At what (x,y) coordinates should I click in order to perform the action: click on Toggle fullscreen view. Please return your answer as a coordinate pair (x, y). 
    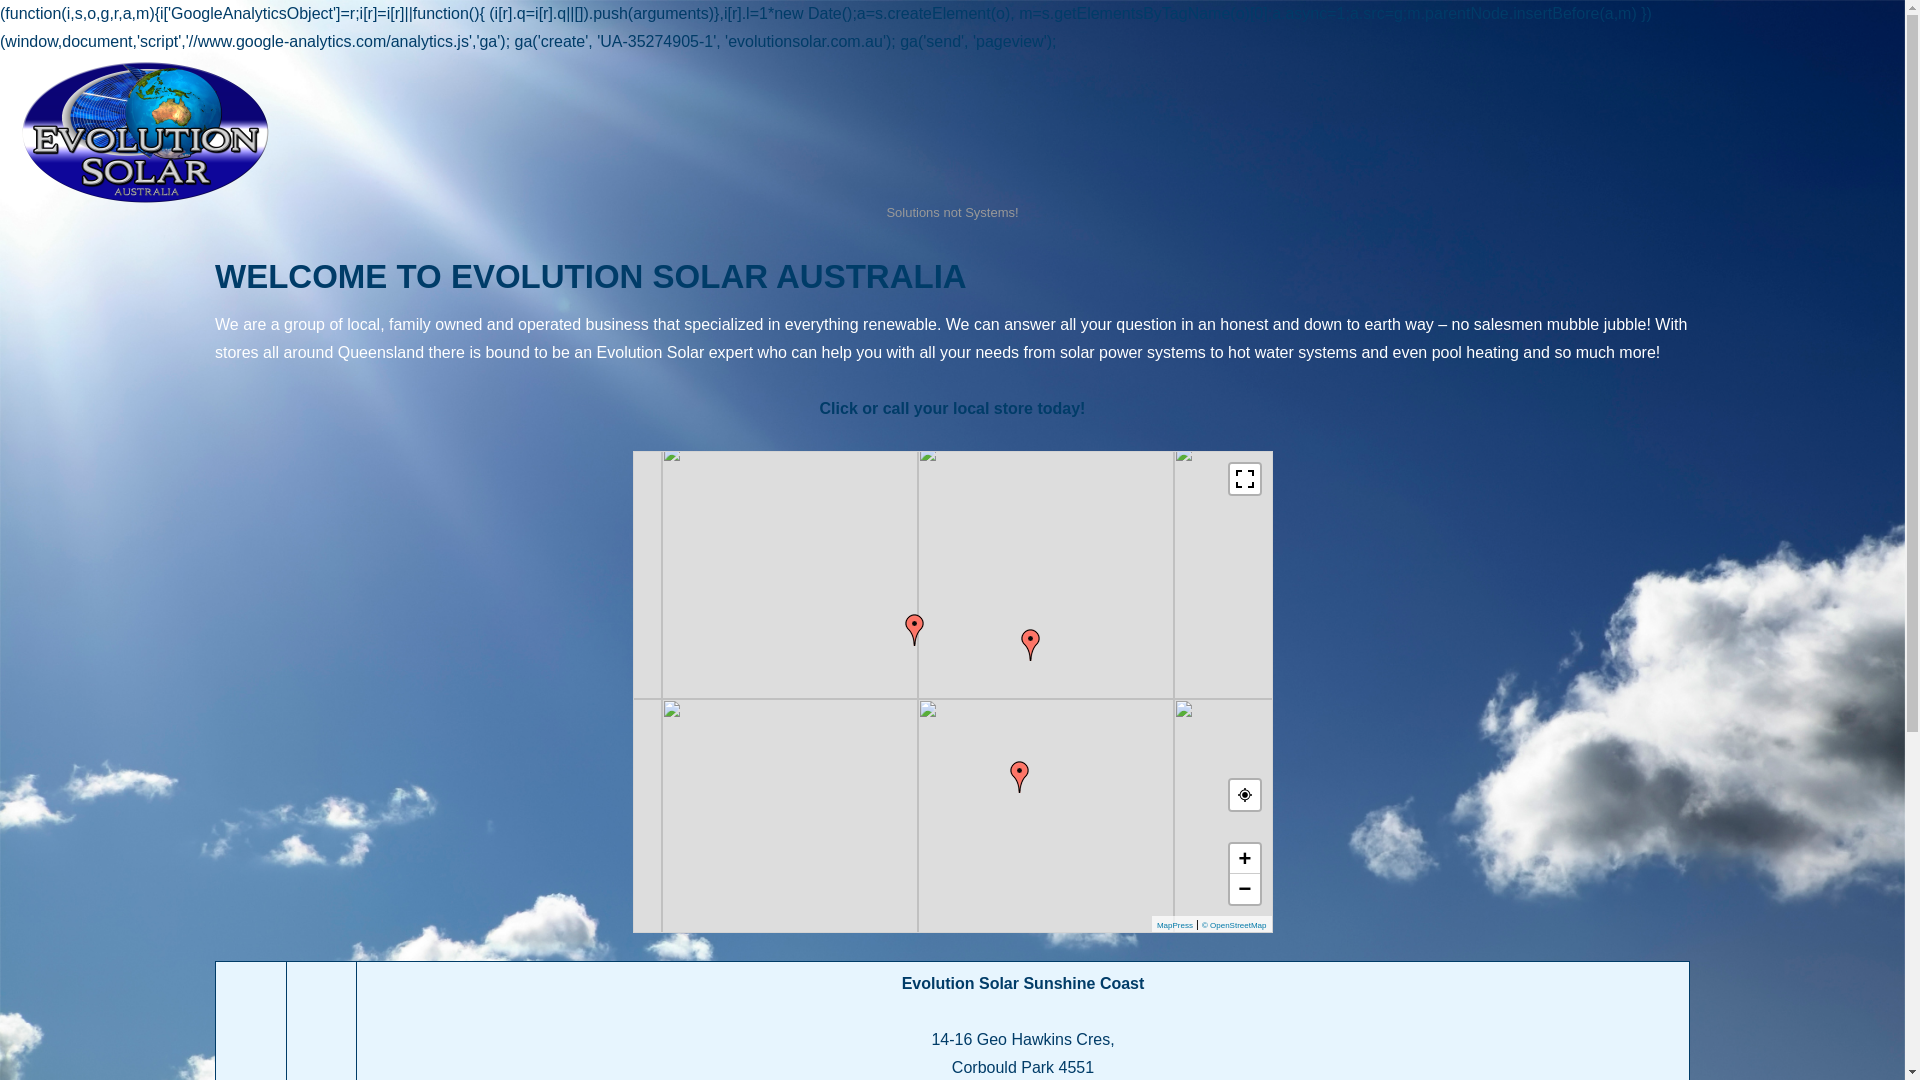
    Looking at the image, I should click on (1245, 479).